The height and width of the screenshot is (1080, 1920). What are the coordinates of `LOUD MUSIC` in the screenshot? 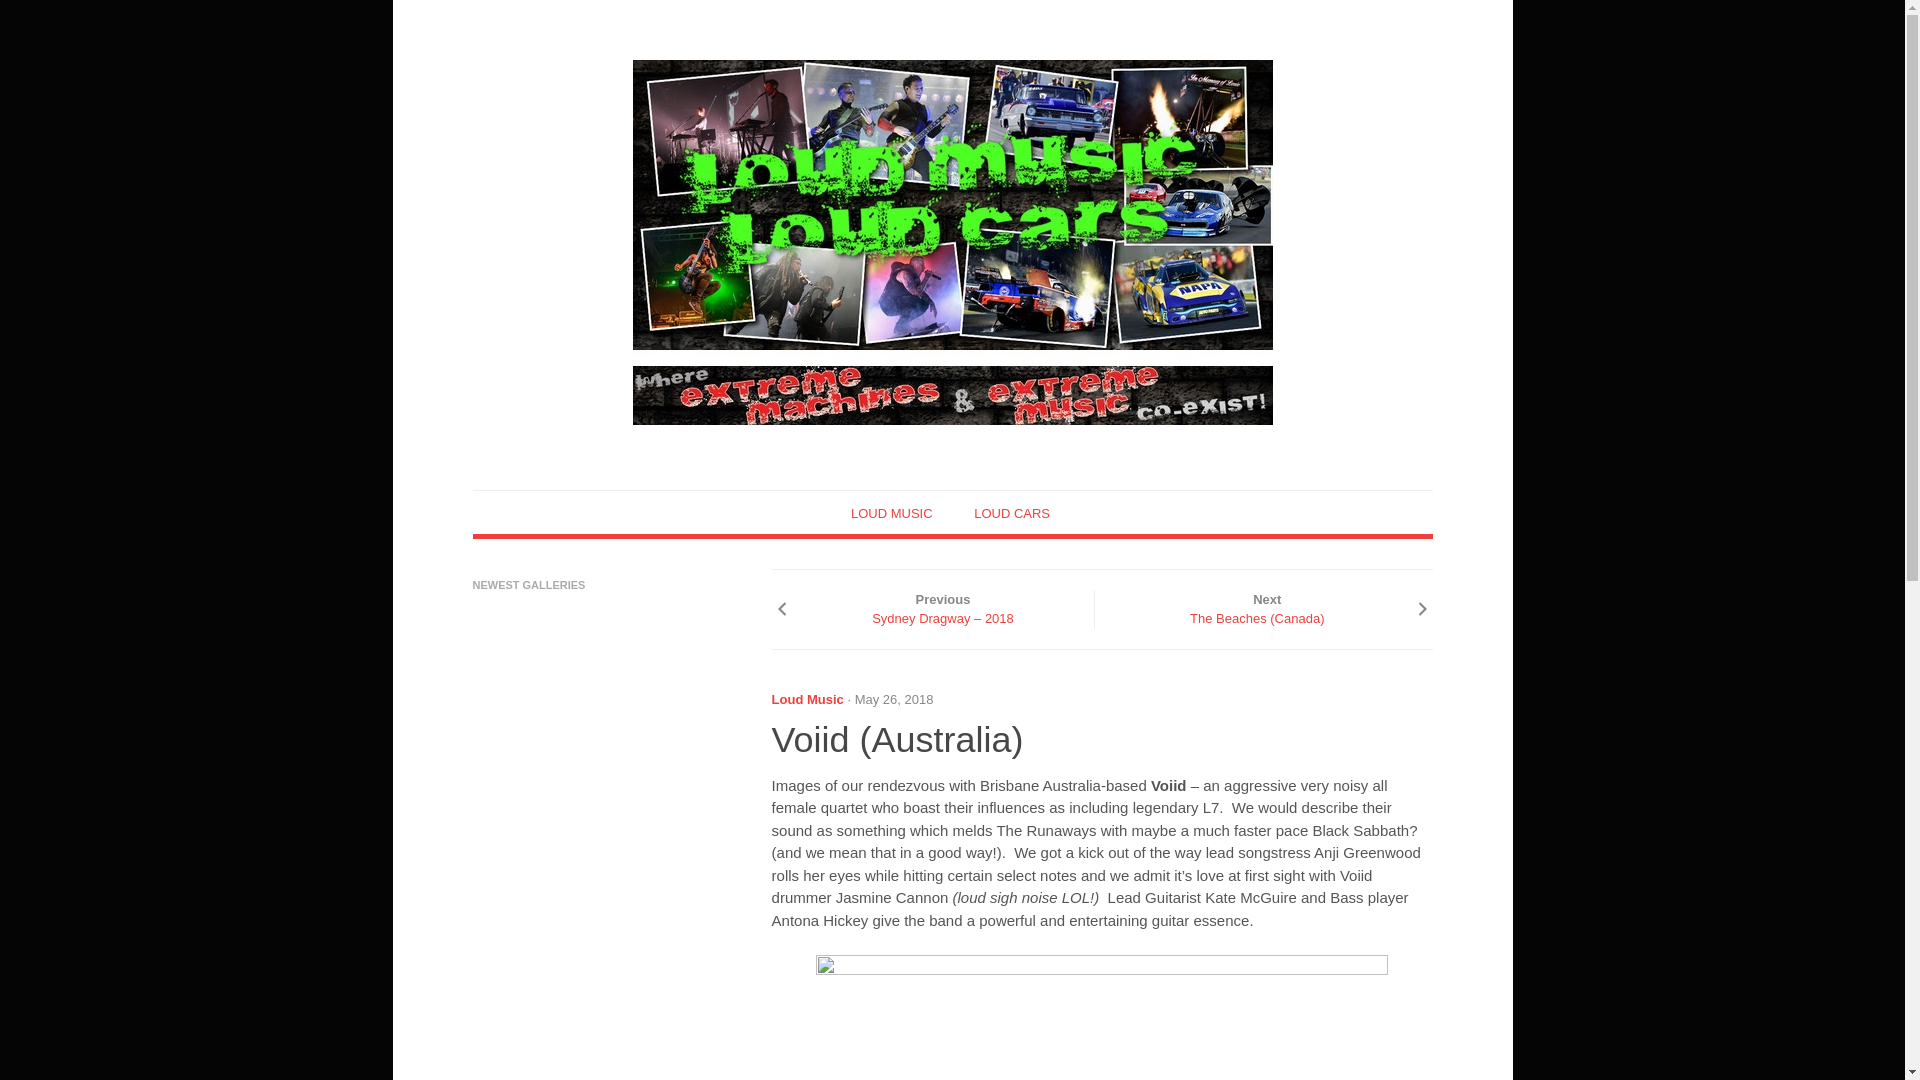 It's located at (892, 513).